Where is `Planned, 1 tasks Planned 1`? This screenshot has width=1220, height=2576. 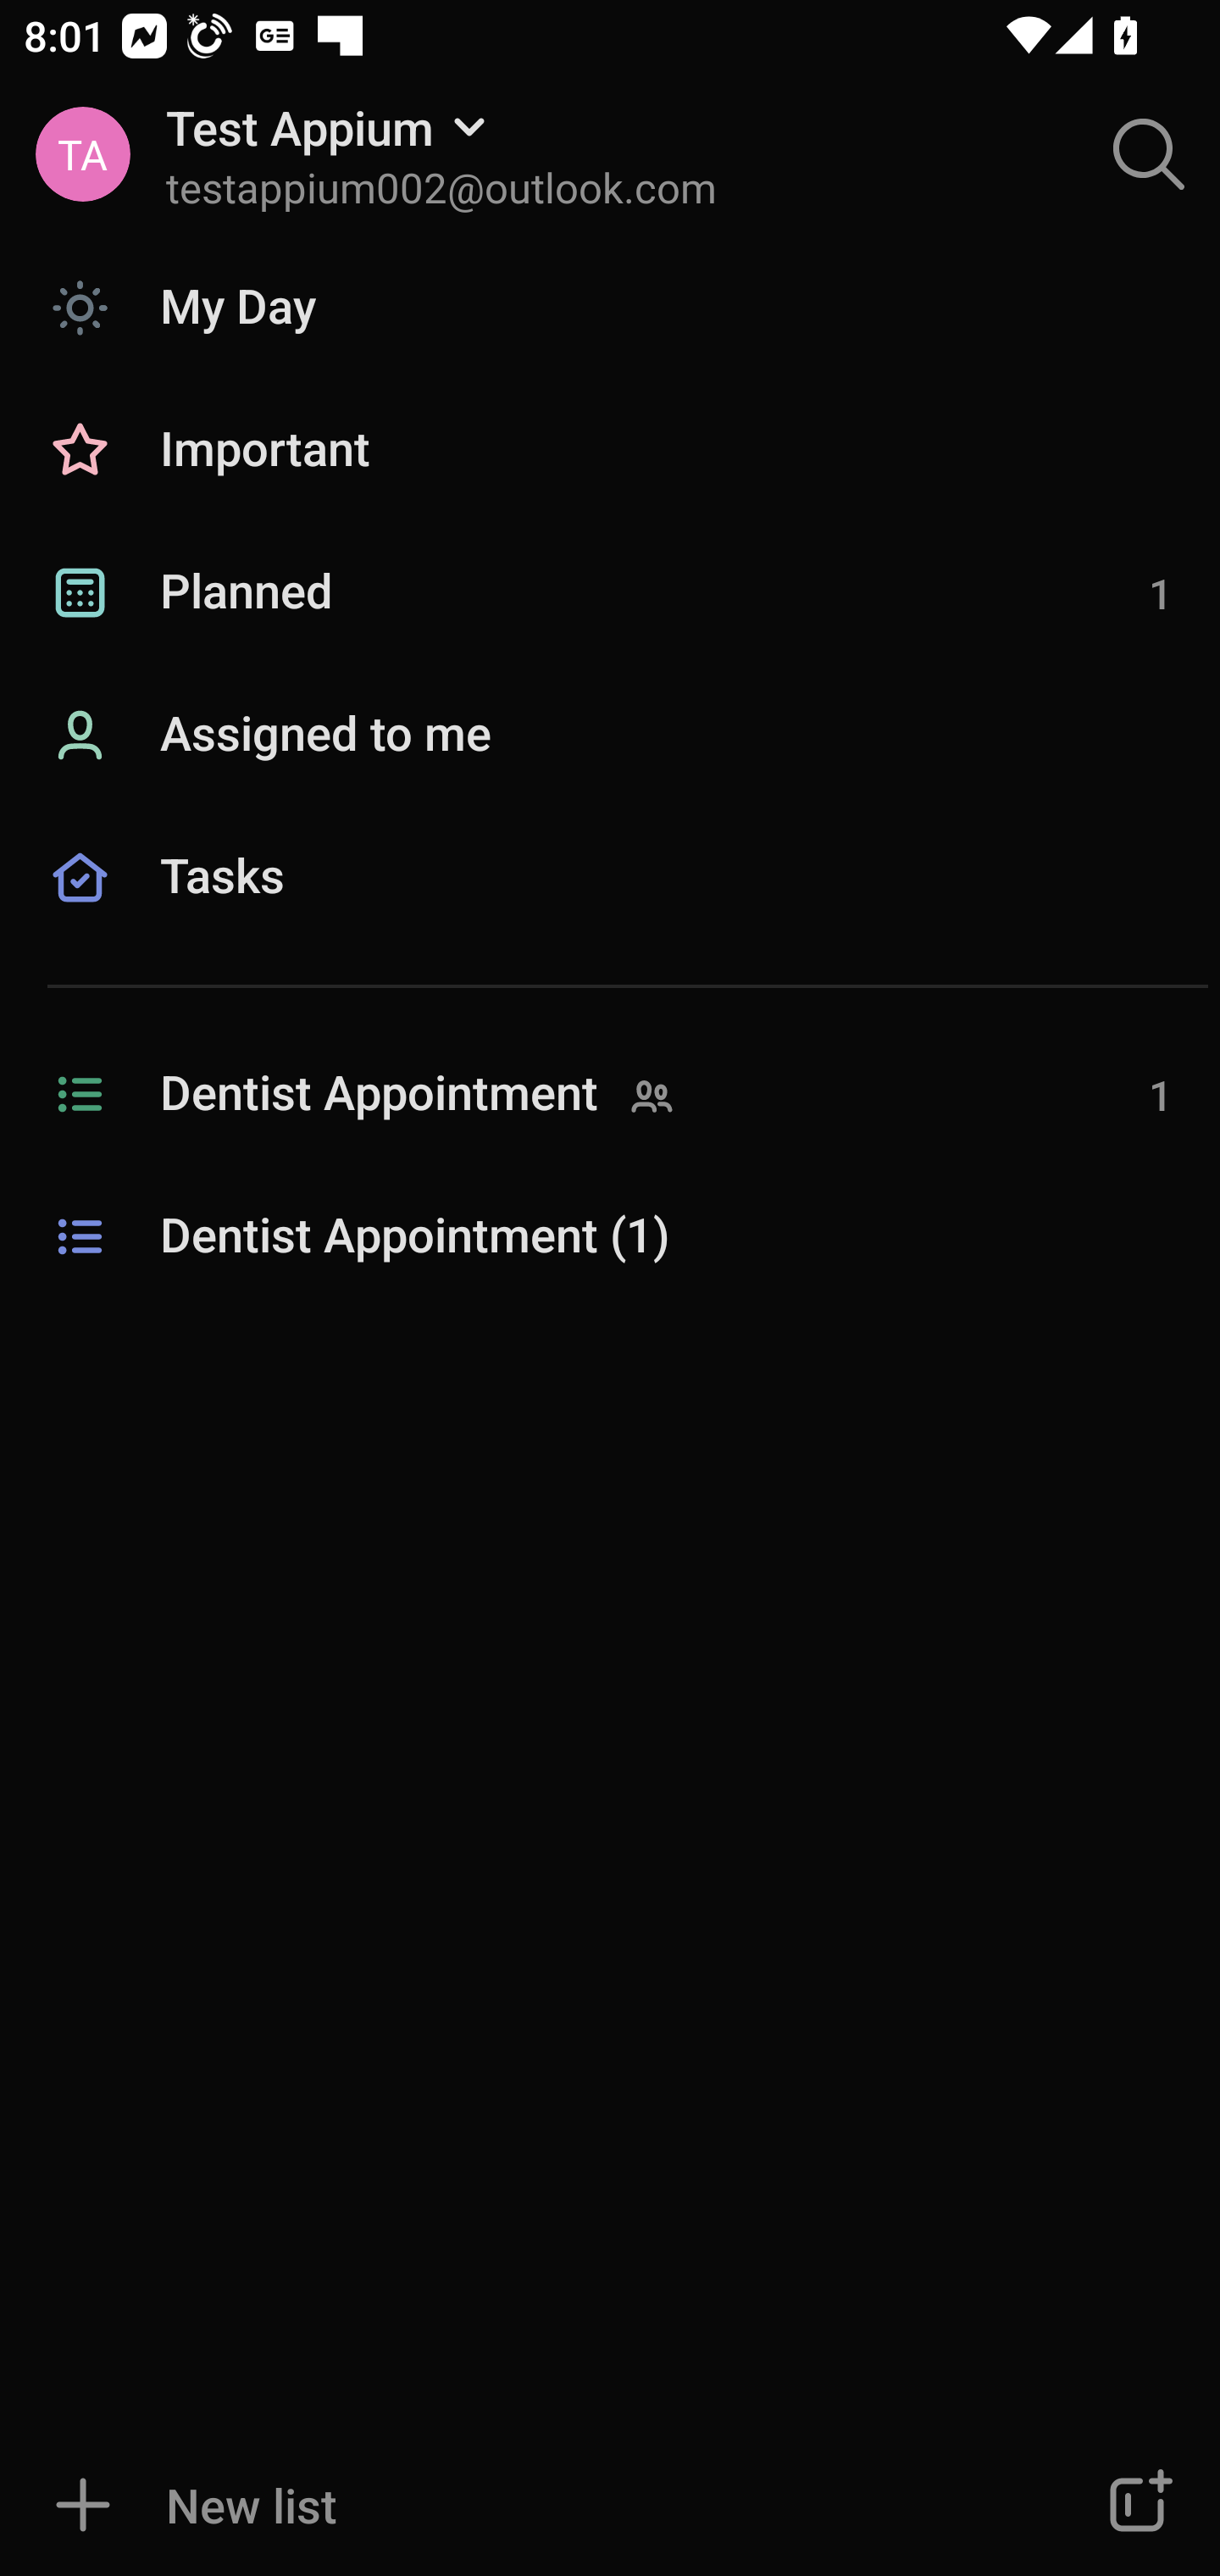 Planned, 1 tasks Planned 1 is located at coordinates (610, 593).